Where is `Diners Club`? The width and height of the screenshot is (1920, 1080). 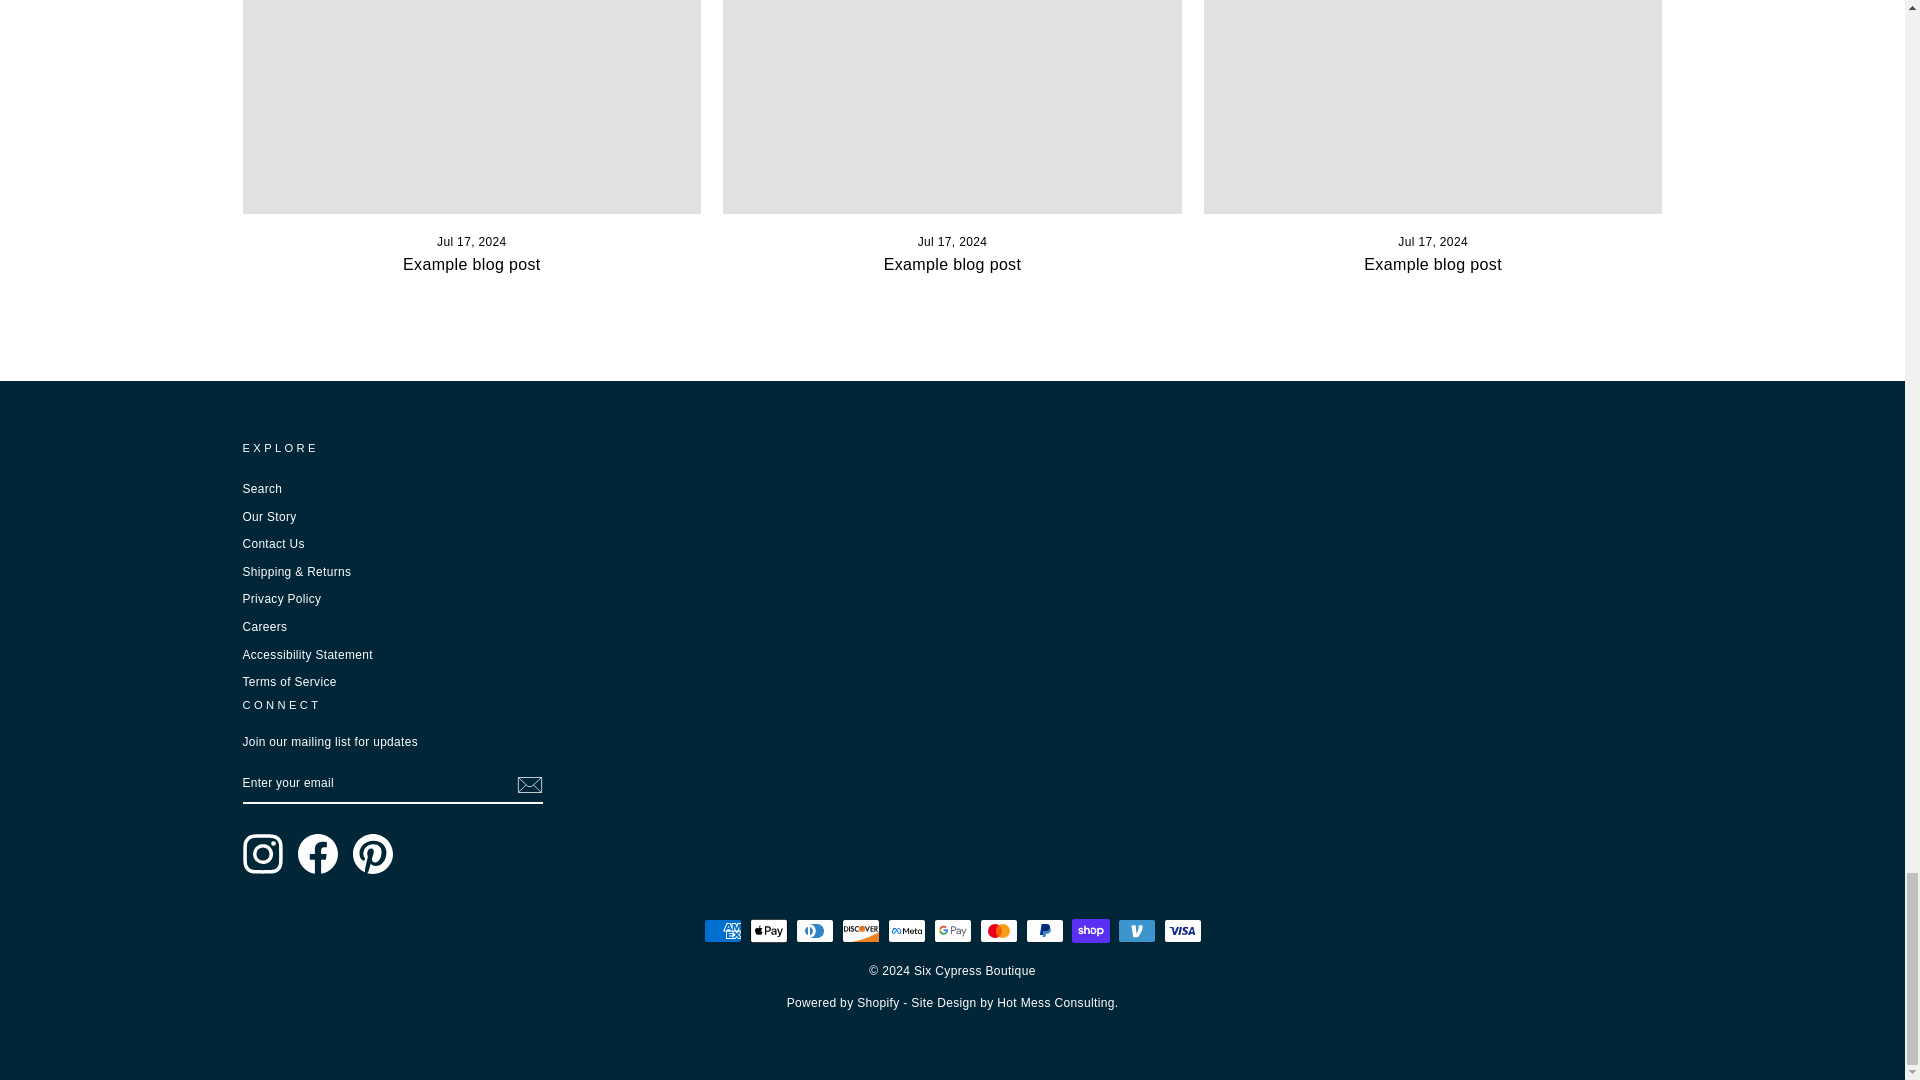 Diners Club is located at coordinates (814, 930).